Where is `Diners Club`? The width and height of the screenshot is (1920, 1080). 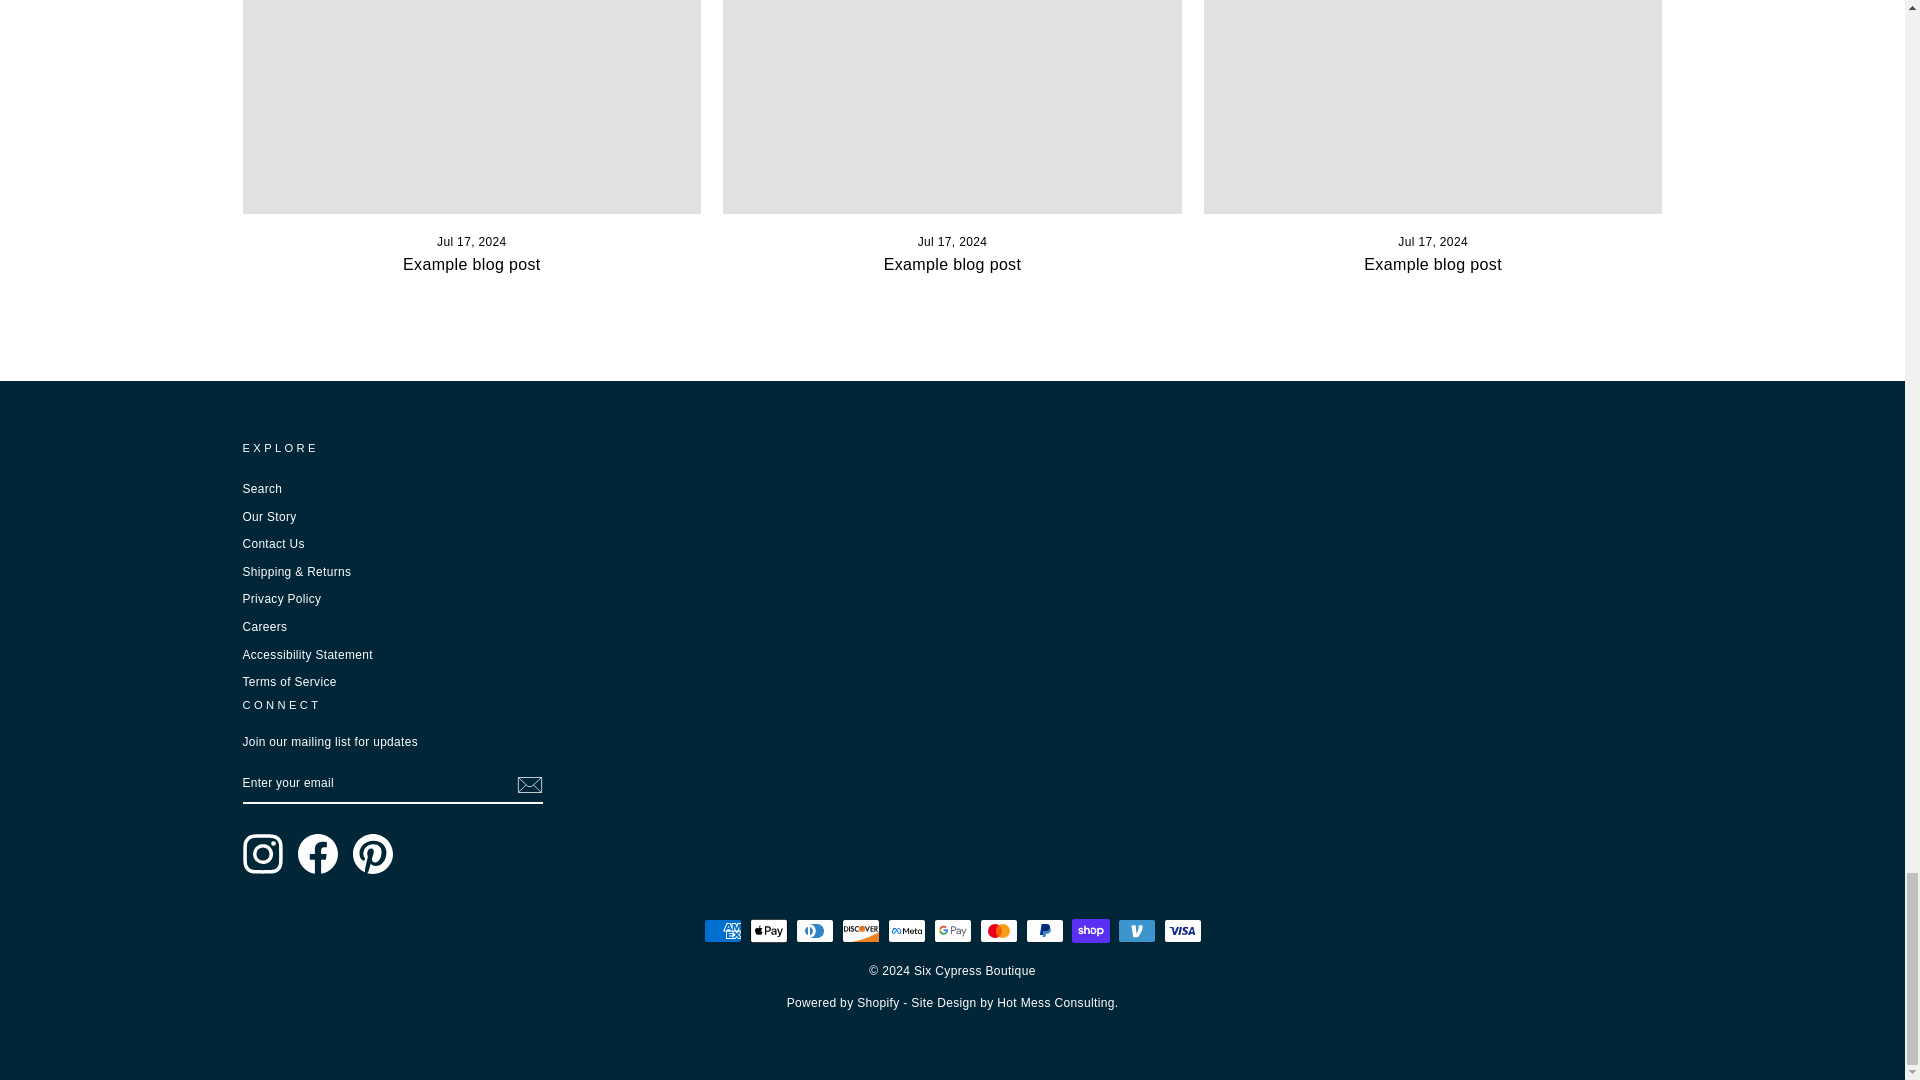 Diners Club is located at coordinates (814, 930).